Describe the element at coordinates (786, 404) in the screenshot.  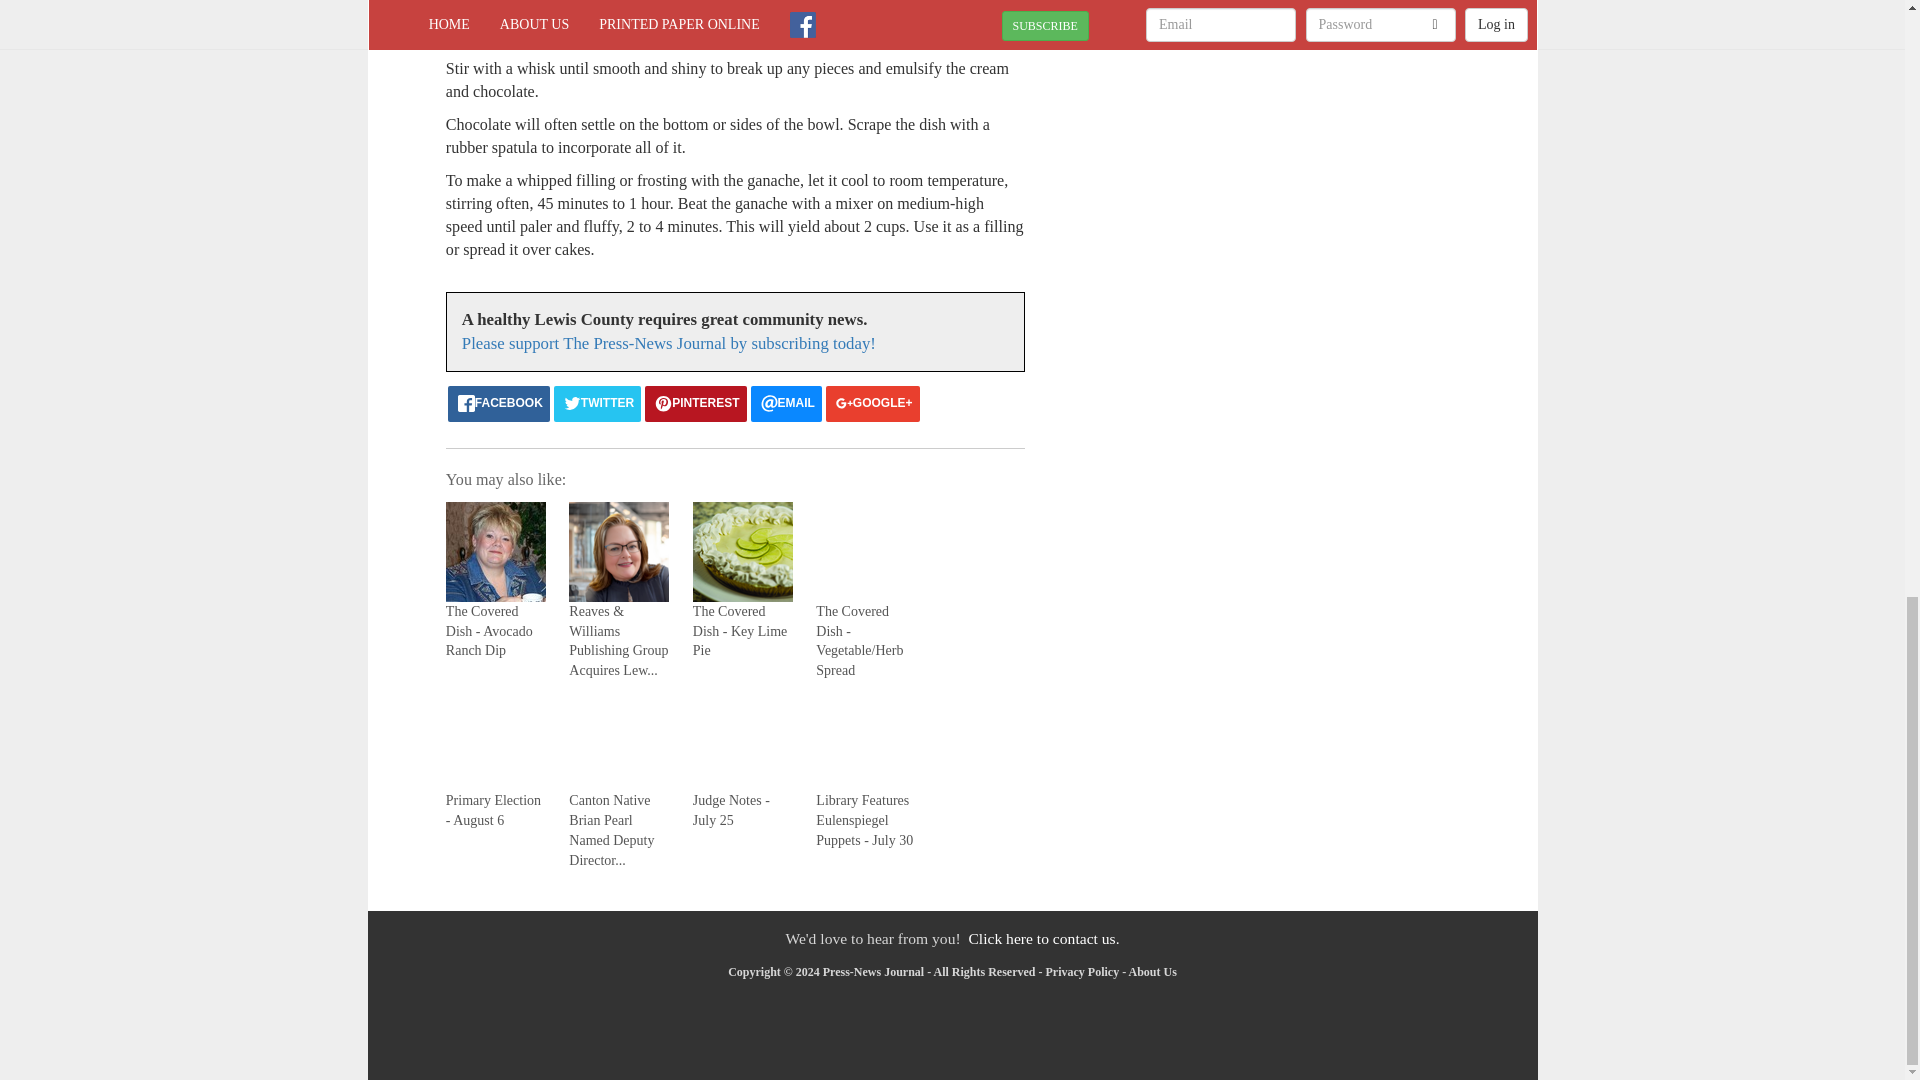
I see `Email` at that location.